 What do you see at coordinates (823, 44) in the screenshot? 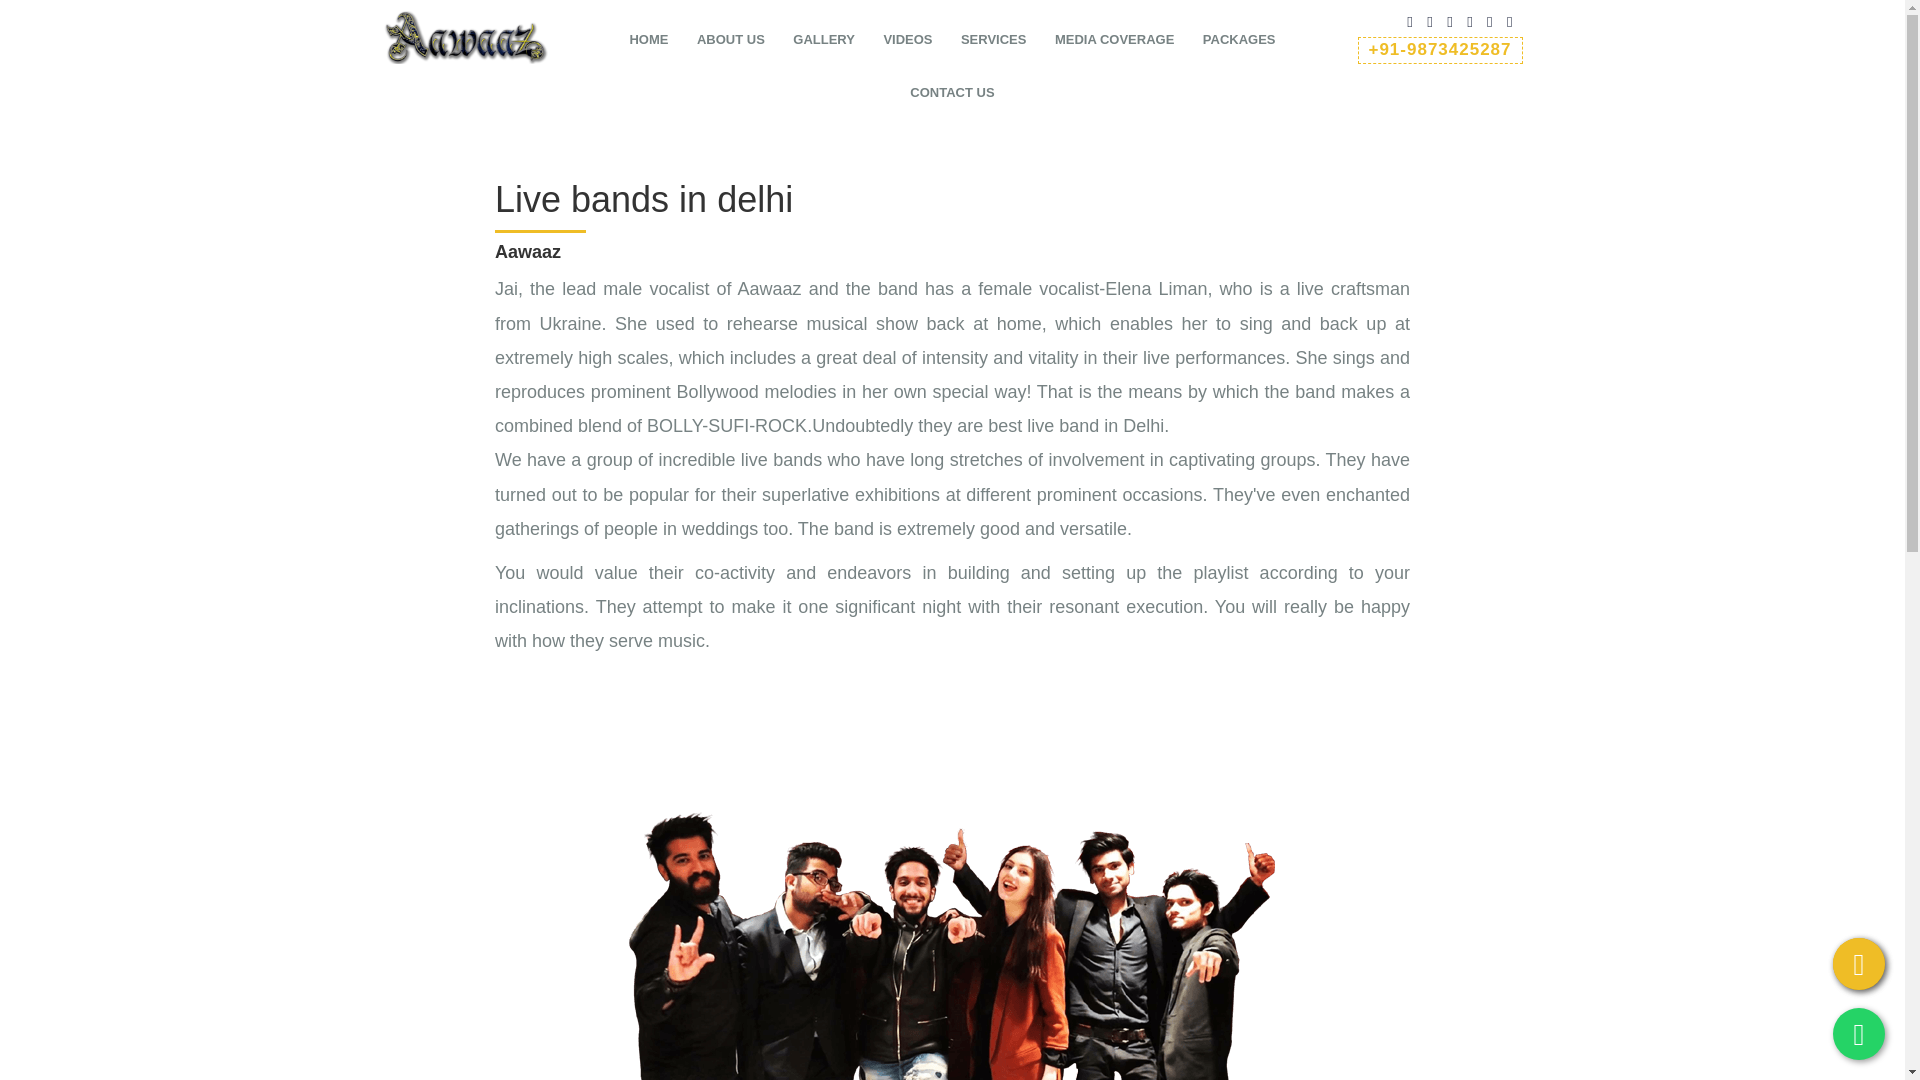
I see `GALLERY` at bounding box center [823, 44].